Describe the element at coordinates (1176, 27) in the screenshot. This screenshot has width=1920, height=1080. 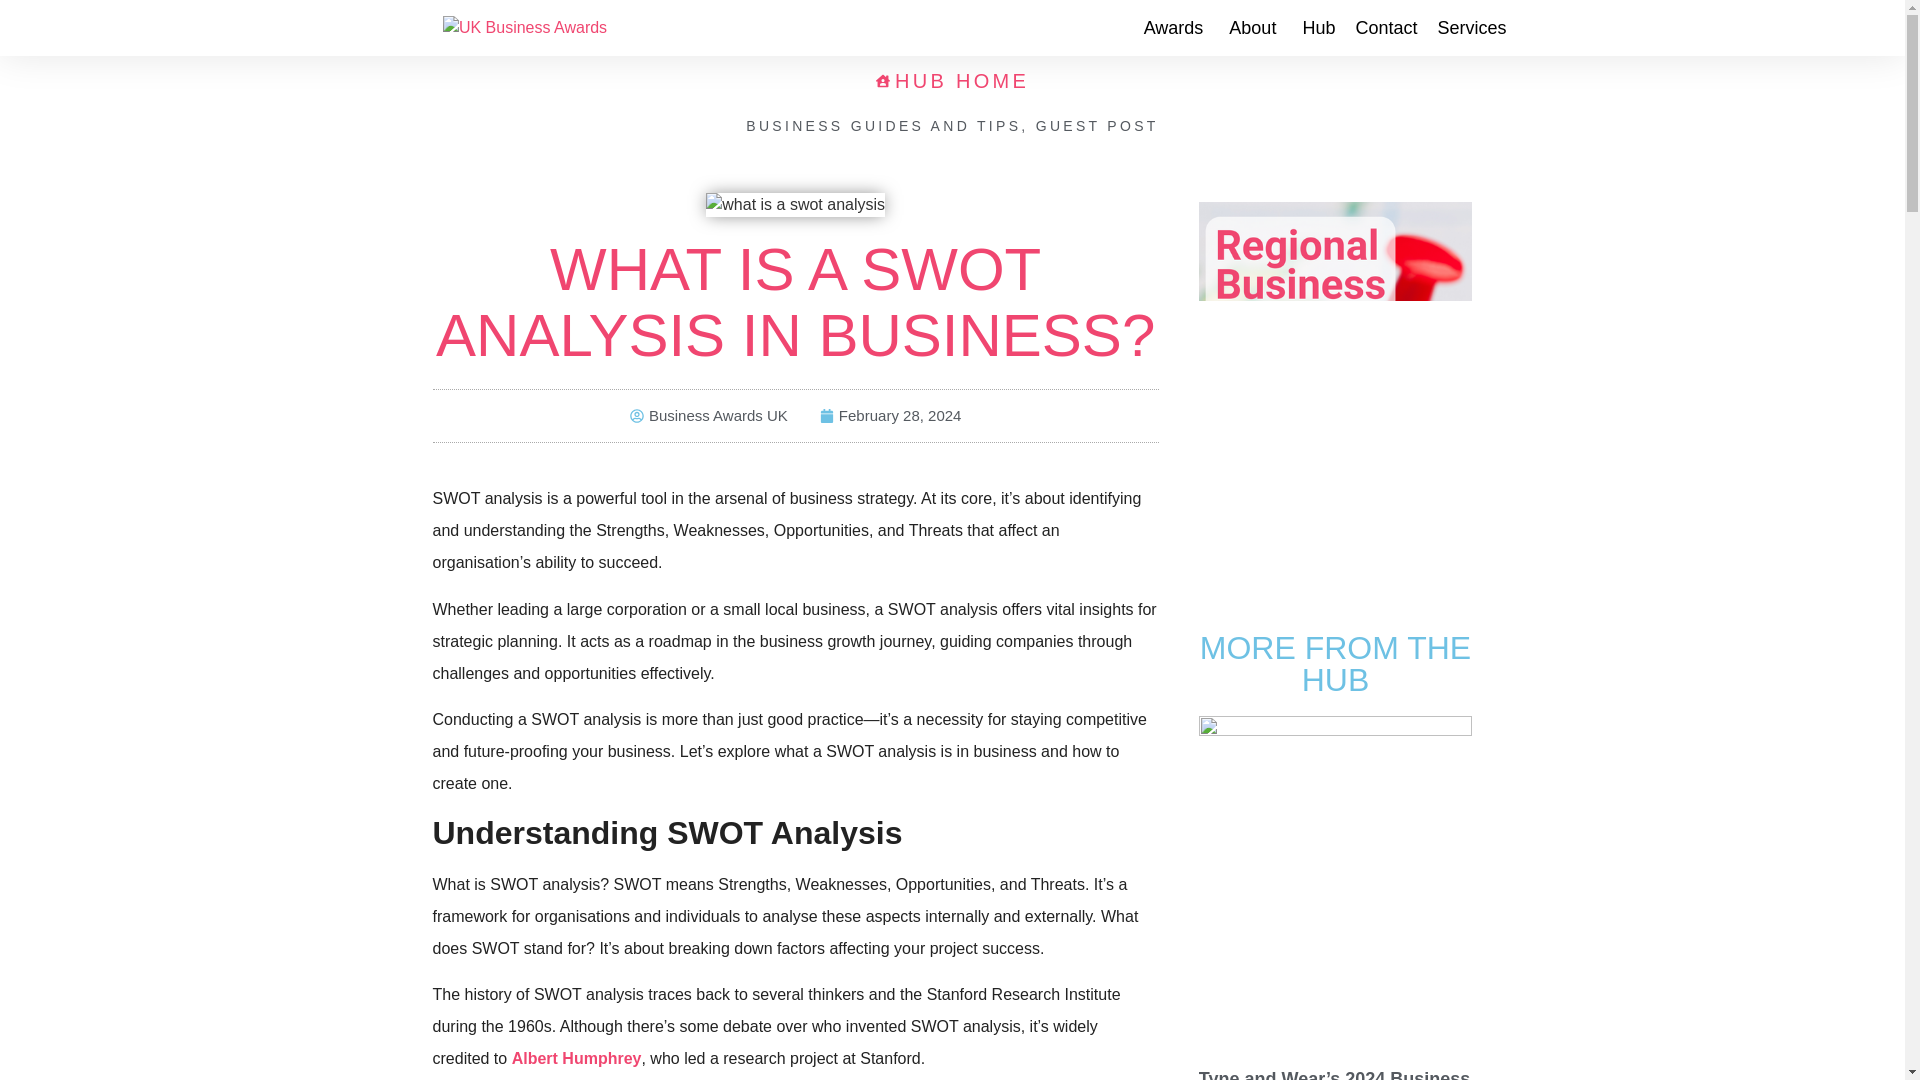
I see `Awards` at that location.